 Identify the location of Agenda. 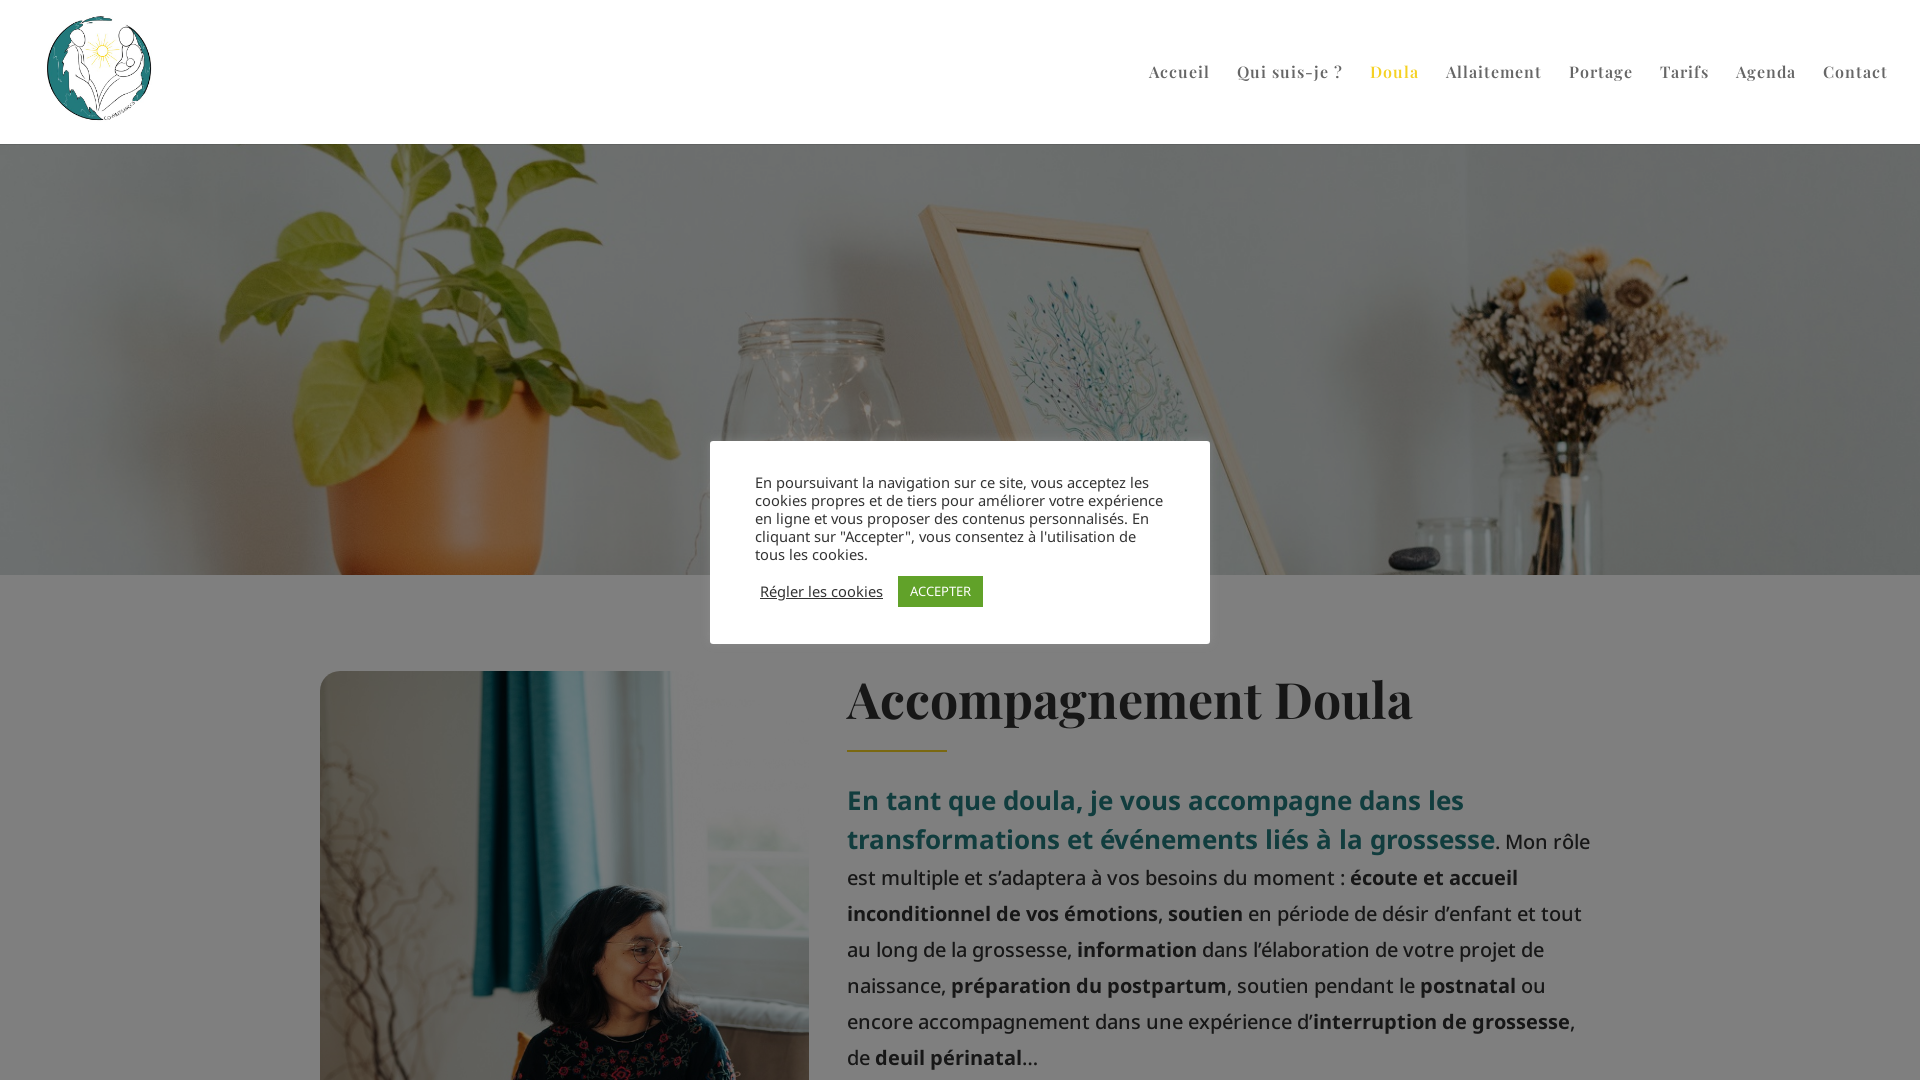
(1766, 104).